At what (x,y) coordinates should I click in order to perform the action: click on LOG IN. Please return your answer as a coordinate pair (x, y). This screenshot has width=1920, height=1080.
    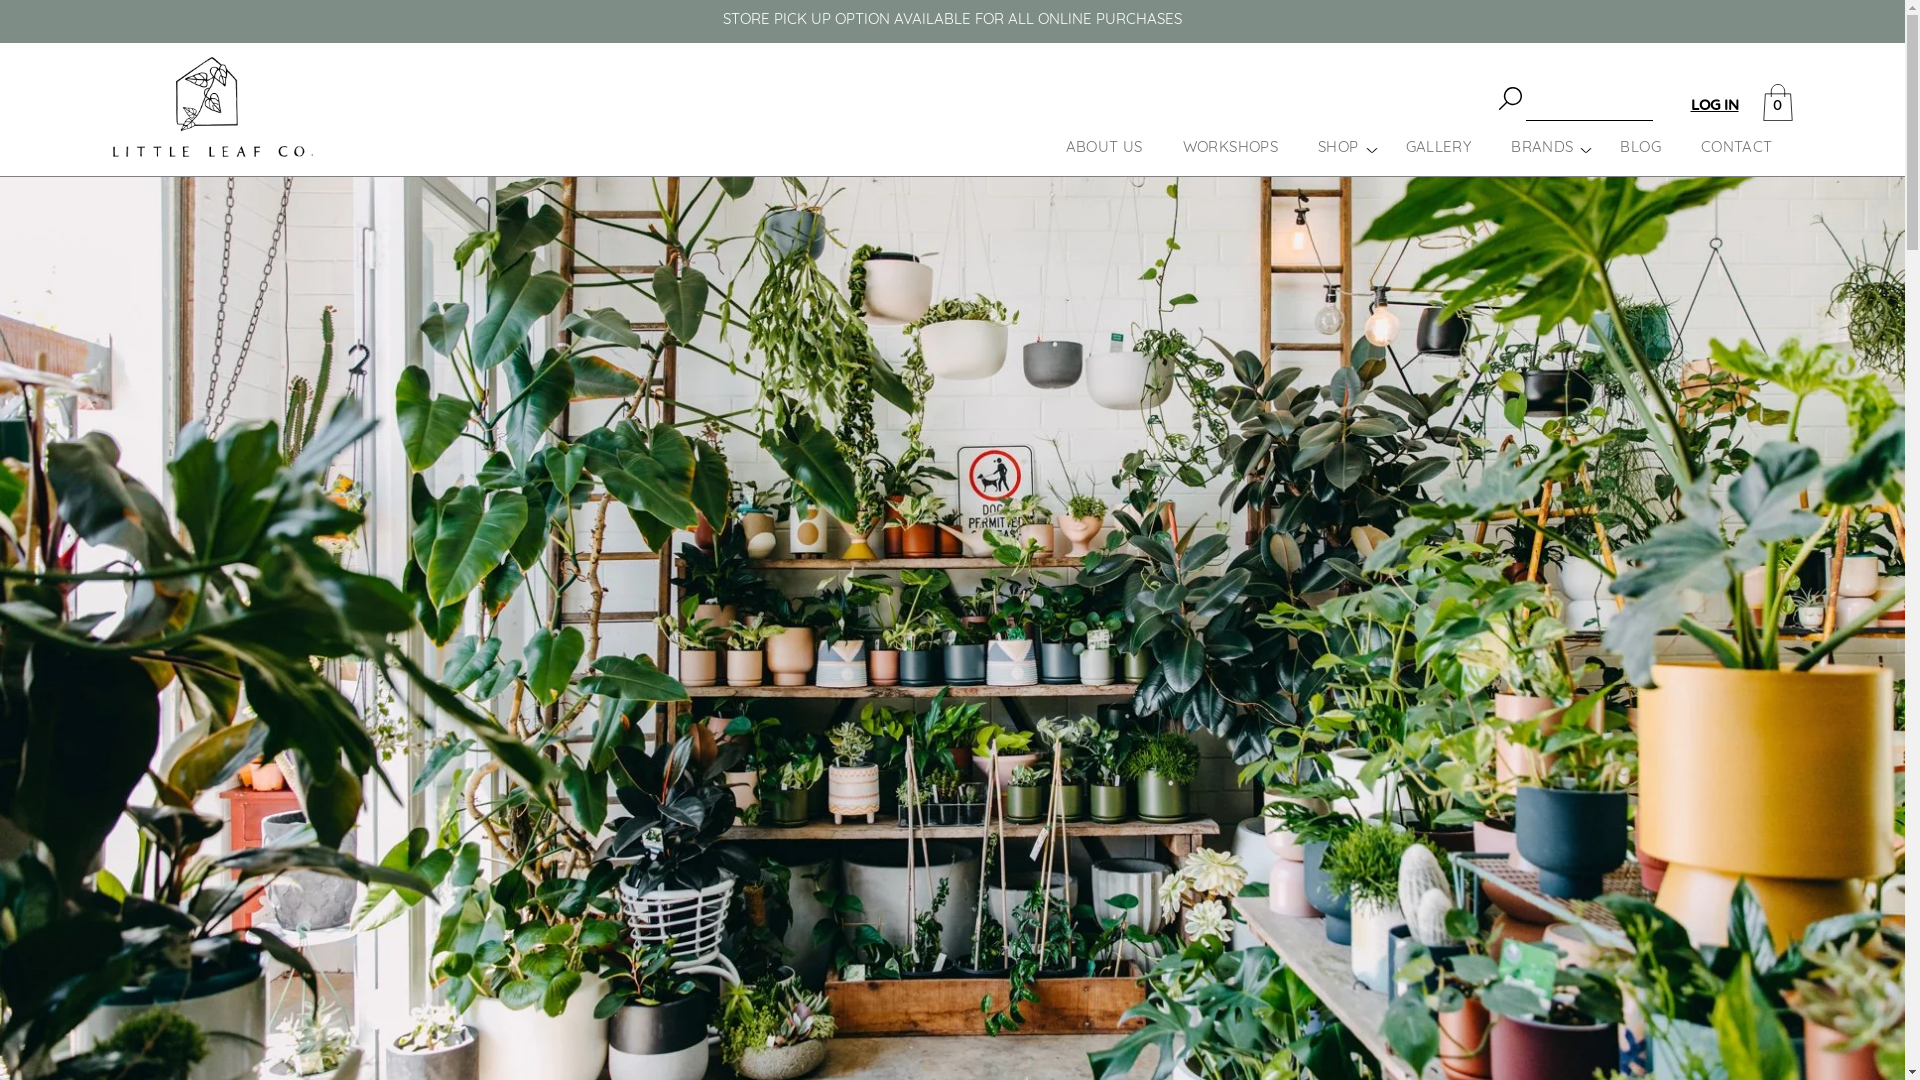
    Looking at the image, I should click on (1714, 106).